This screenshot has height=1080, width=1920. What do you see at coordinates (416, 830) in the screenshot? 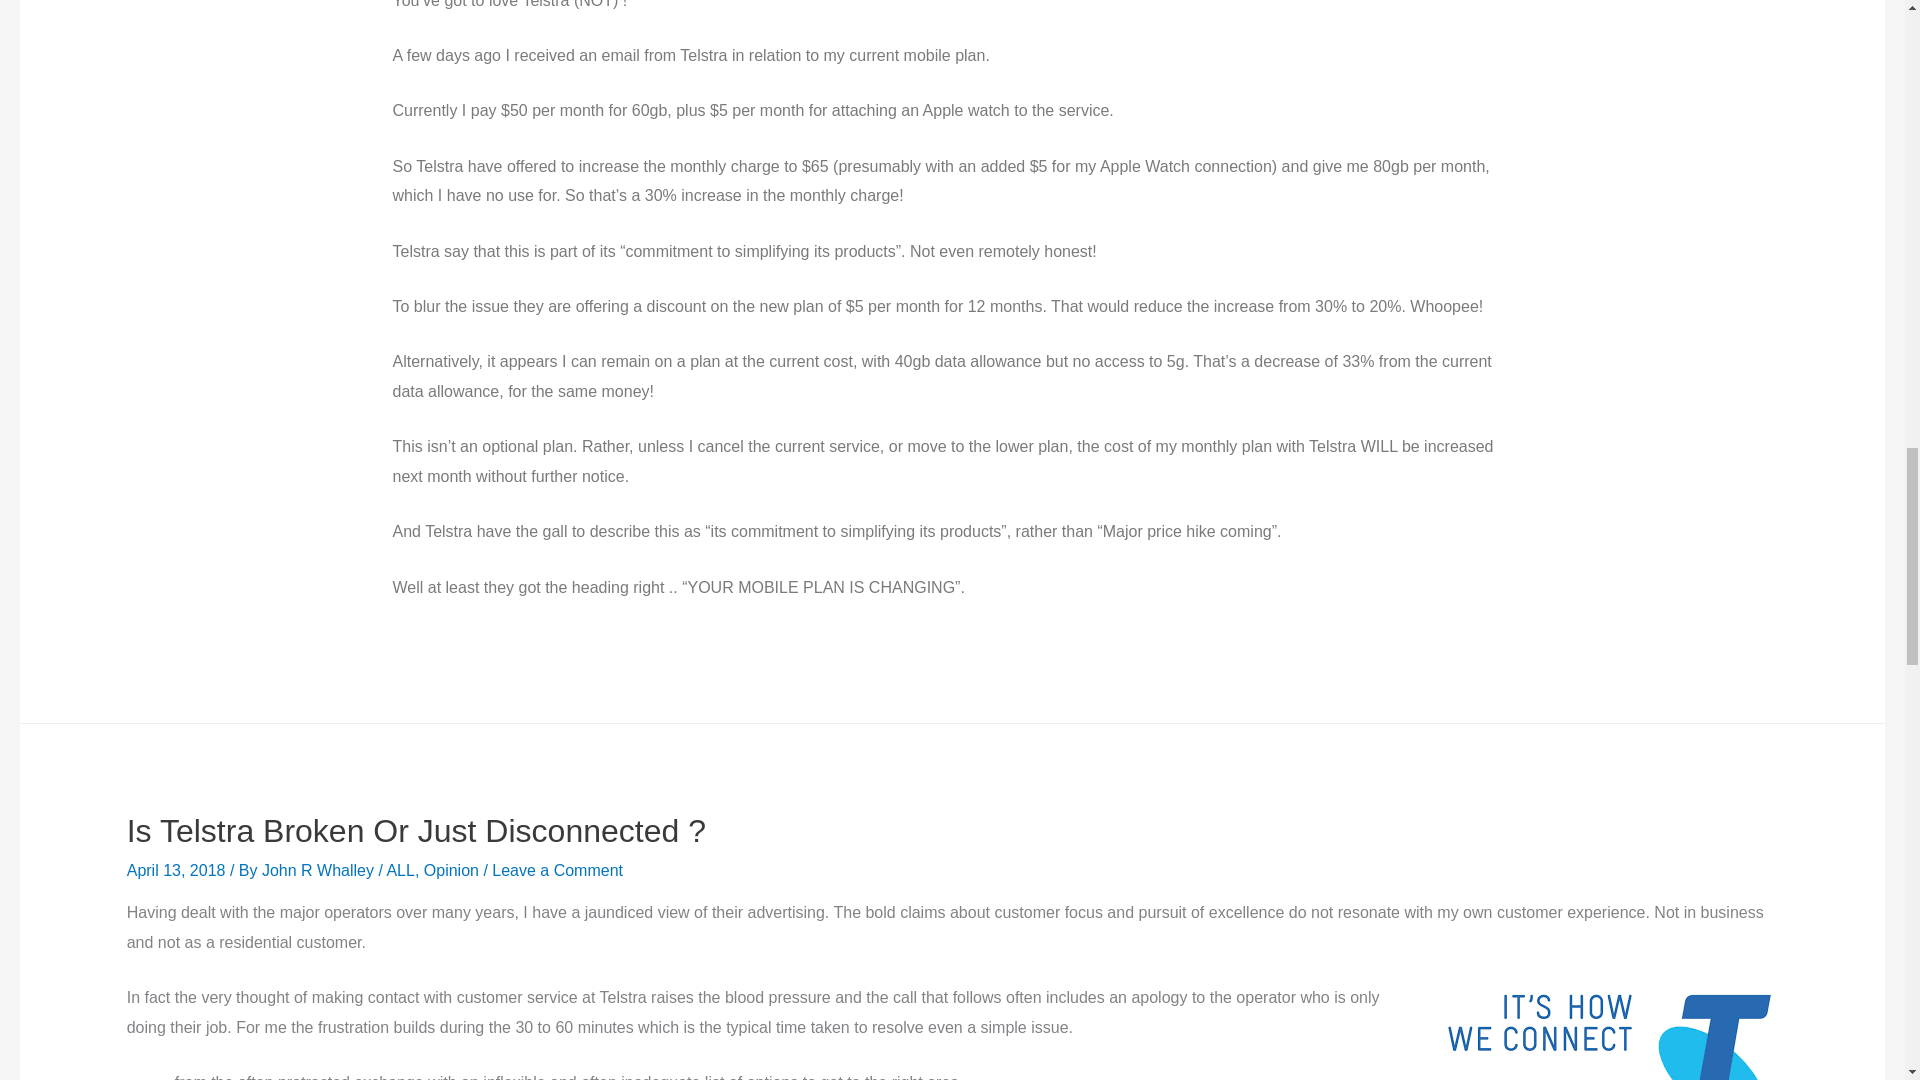
I see `Is Telstra Broken Or Just Disconnected ?` at bounding box center [416, 830].